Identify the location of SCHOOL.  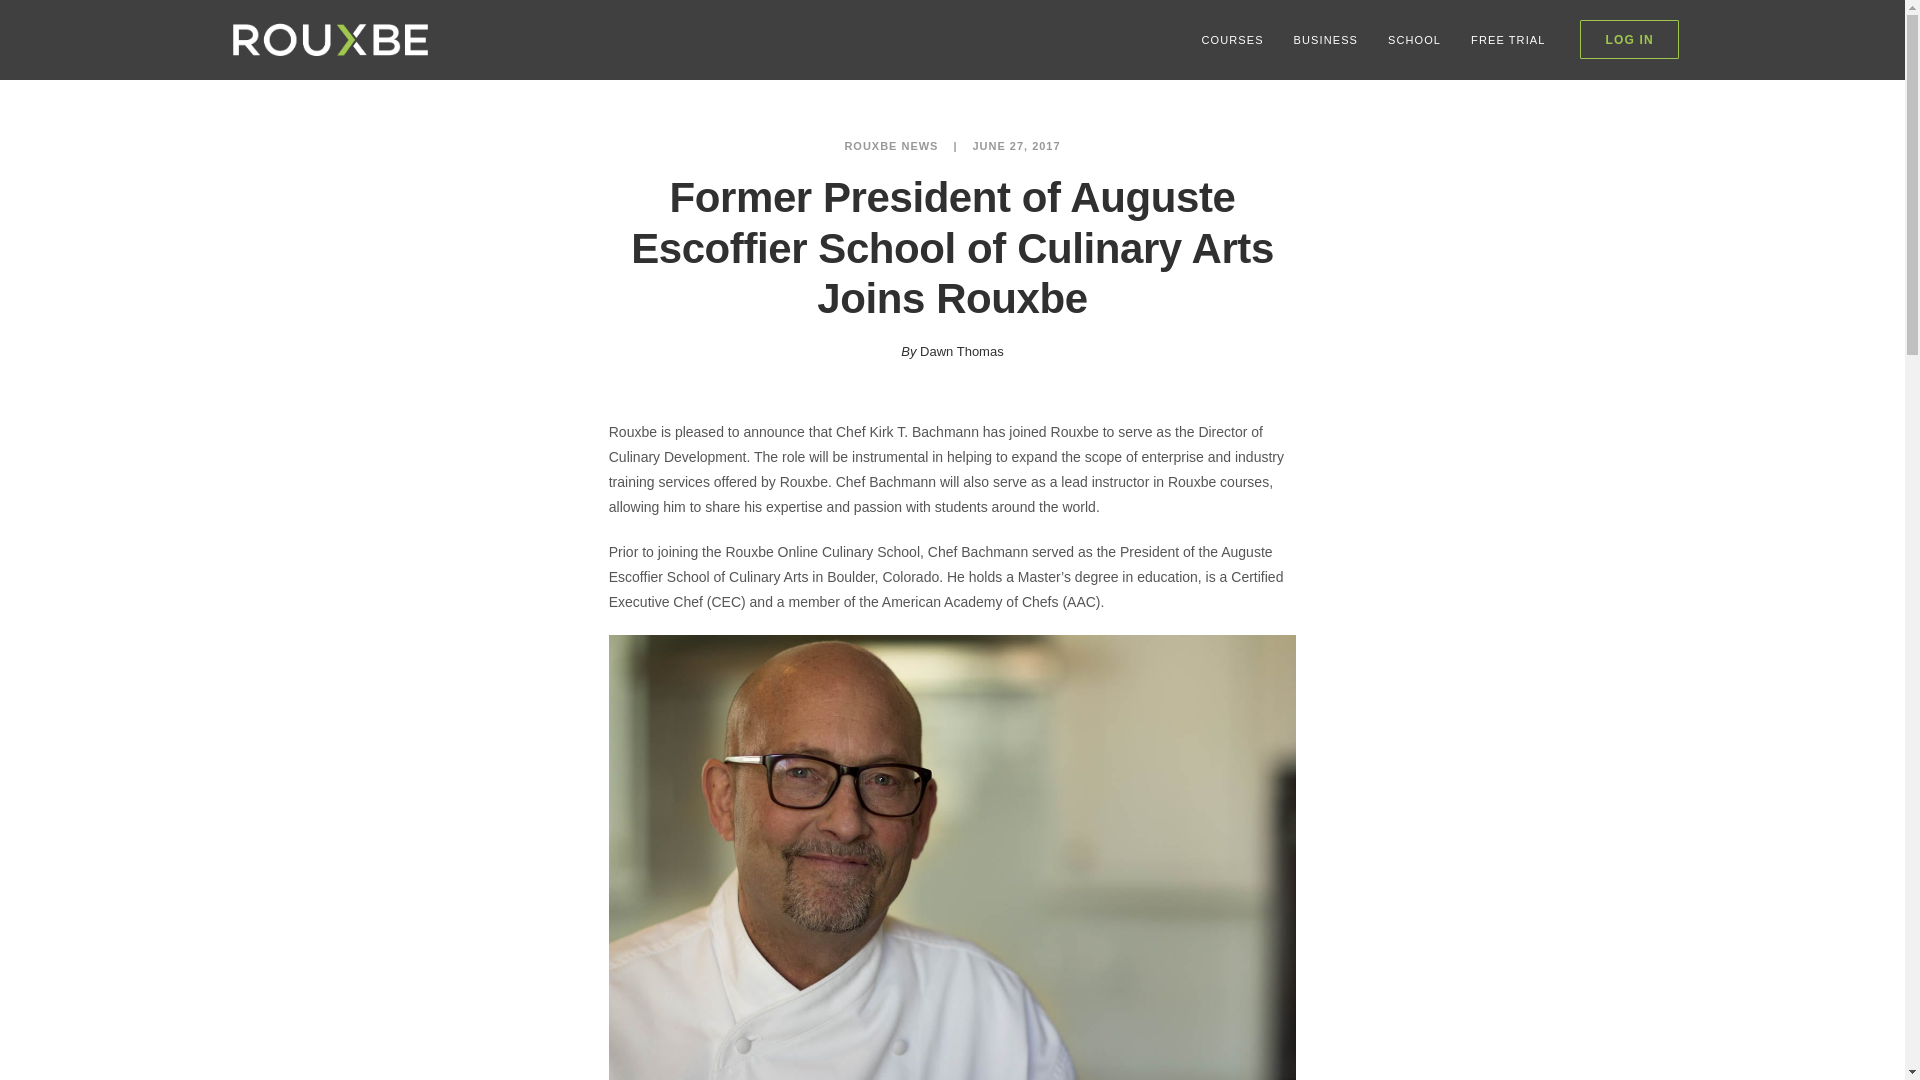
(1414, 40).